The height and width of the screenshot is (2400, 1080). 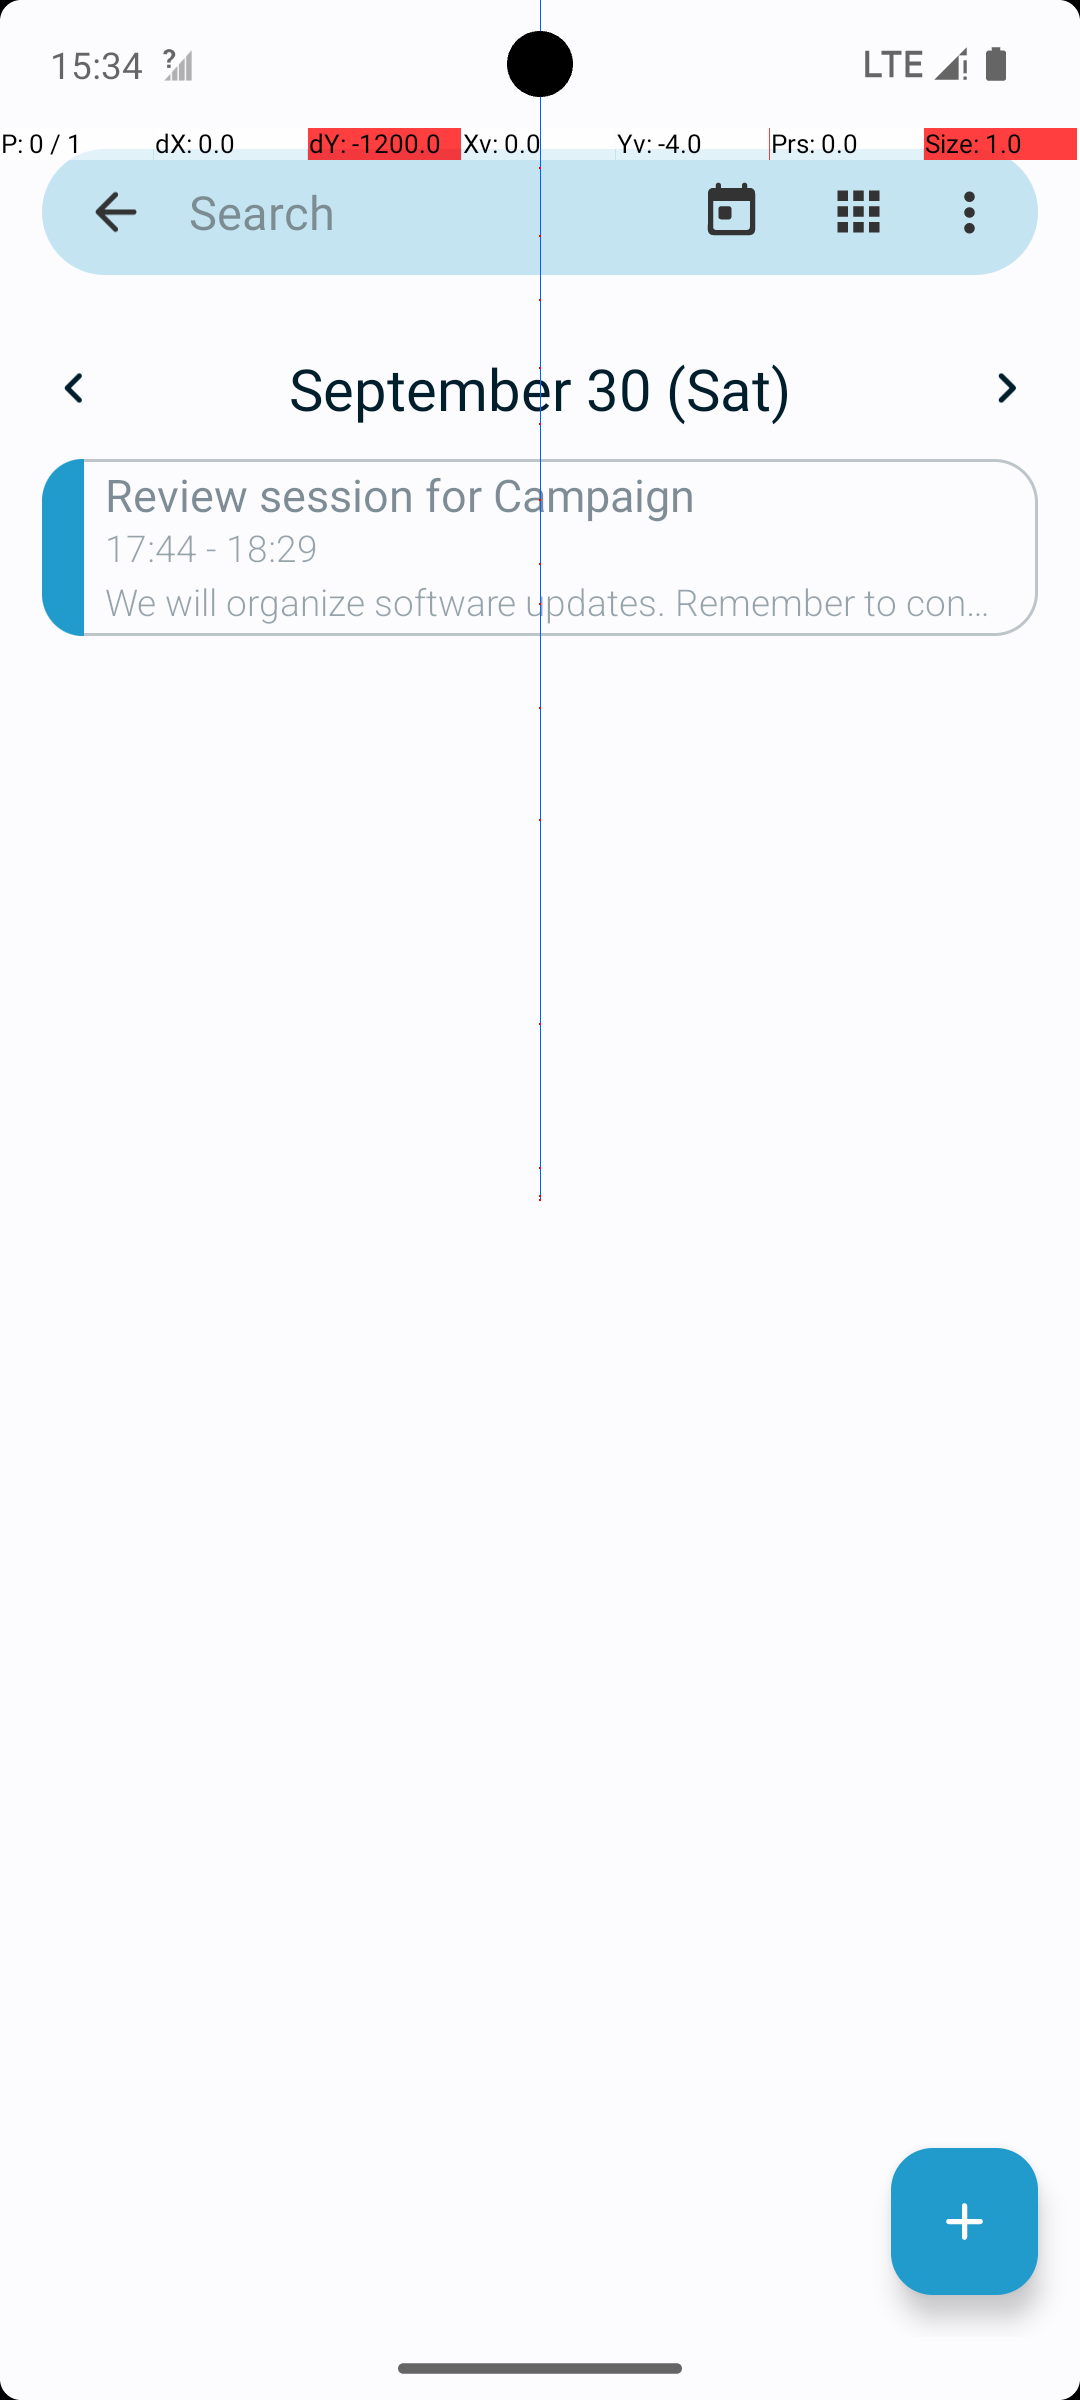 What do you see at coordinates (572, 609) in the screenshot?
I see `We will organize software updates. Remember to confirm attendance.` at bounding box center [572, 609].